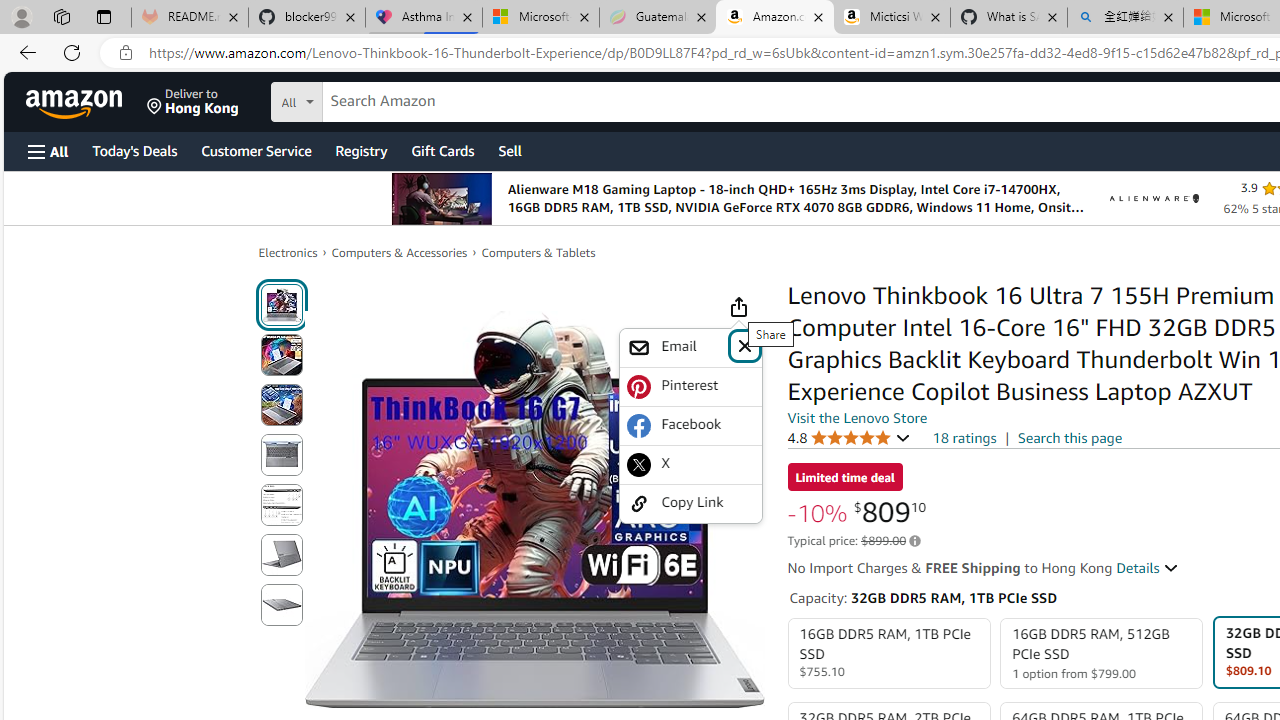  I want to click on Computers & Accessories, so click(400, 252).